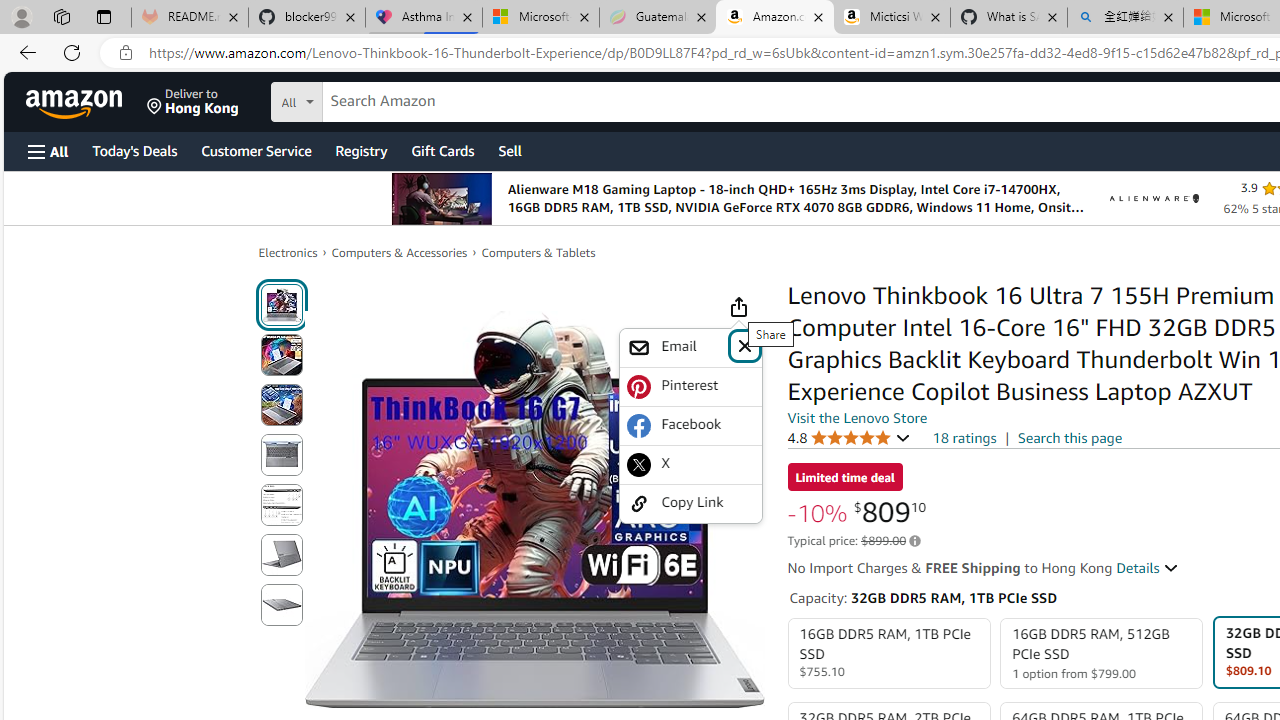  I want to click on Computers & Accessories, so click(400, 252).